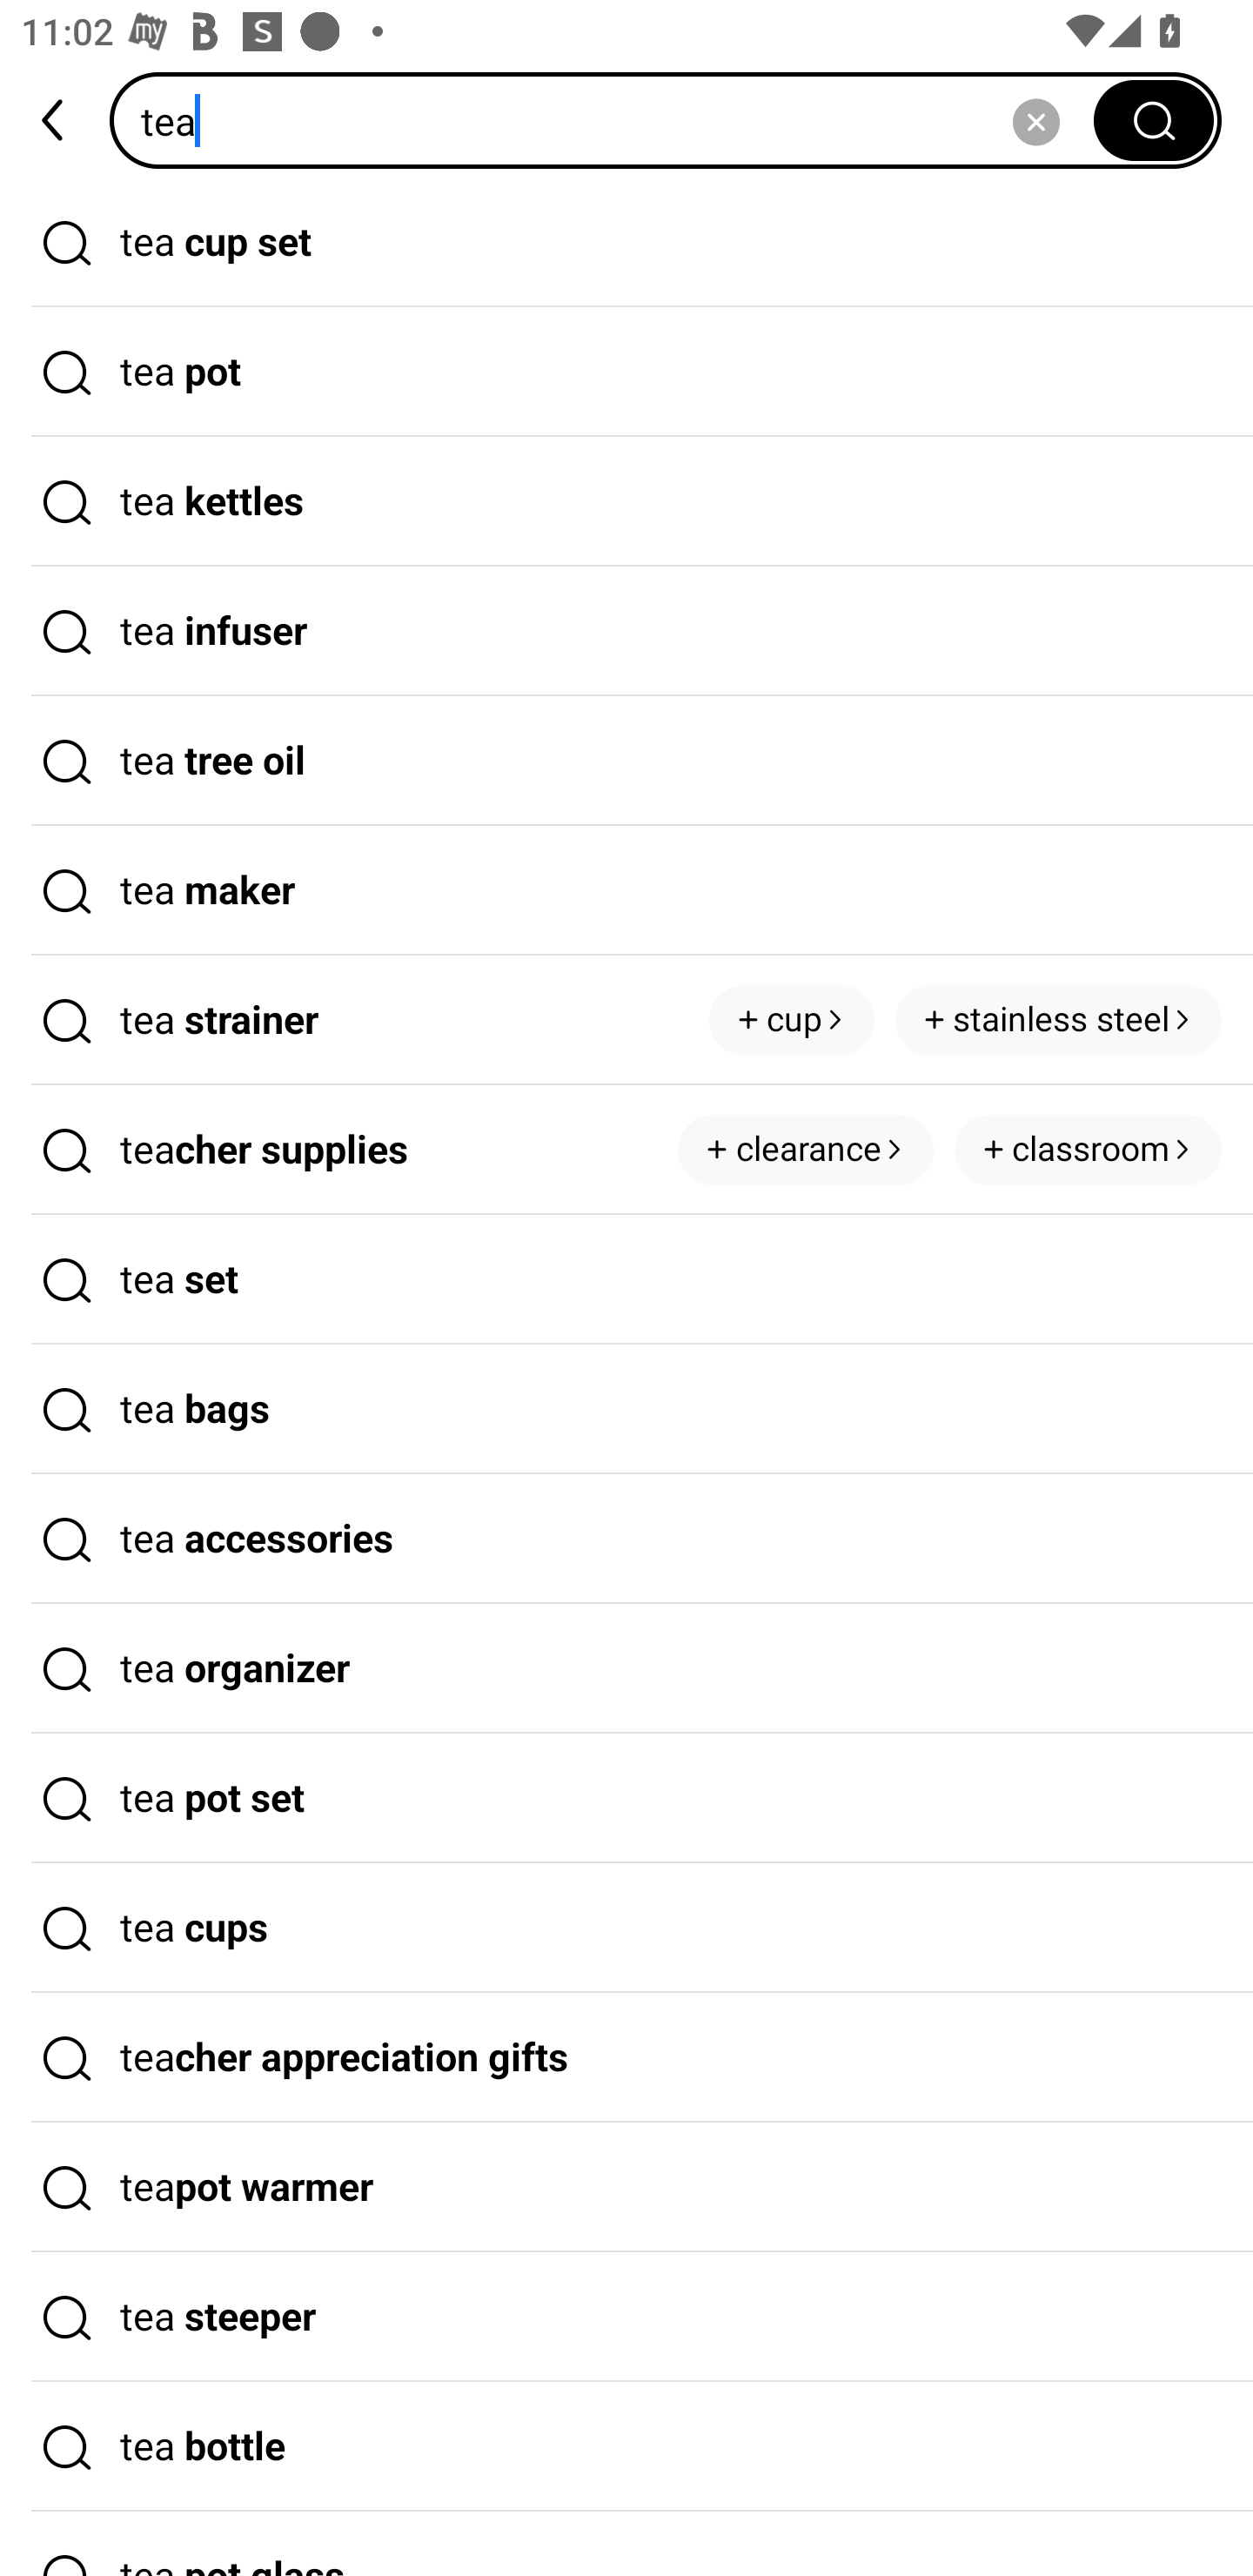 Image resolution: width=1253 pixels, height=2576 pixels. What do you see at coordinates (612, 120) in the screenshot?
I see `tea` at bounding box center [612, 120].